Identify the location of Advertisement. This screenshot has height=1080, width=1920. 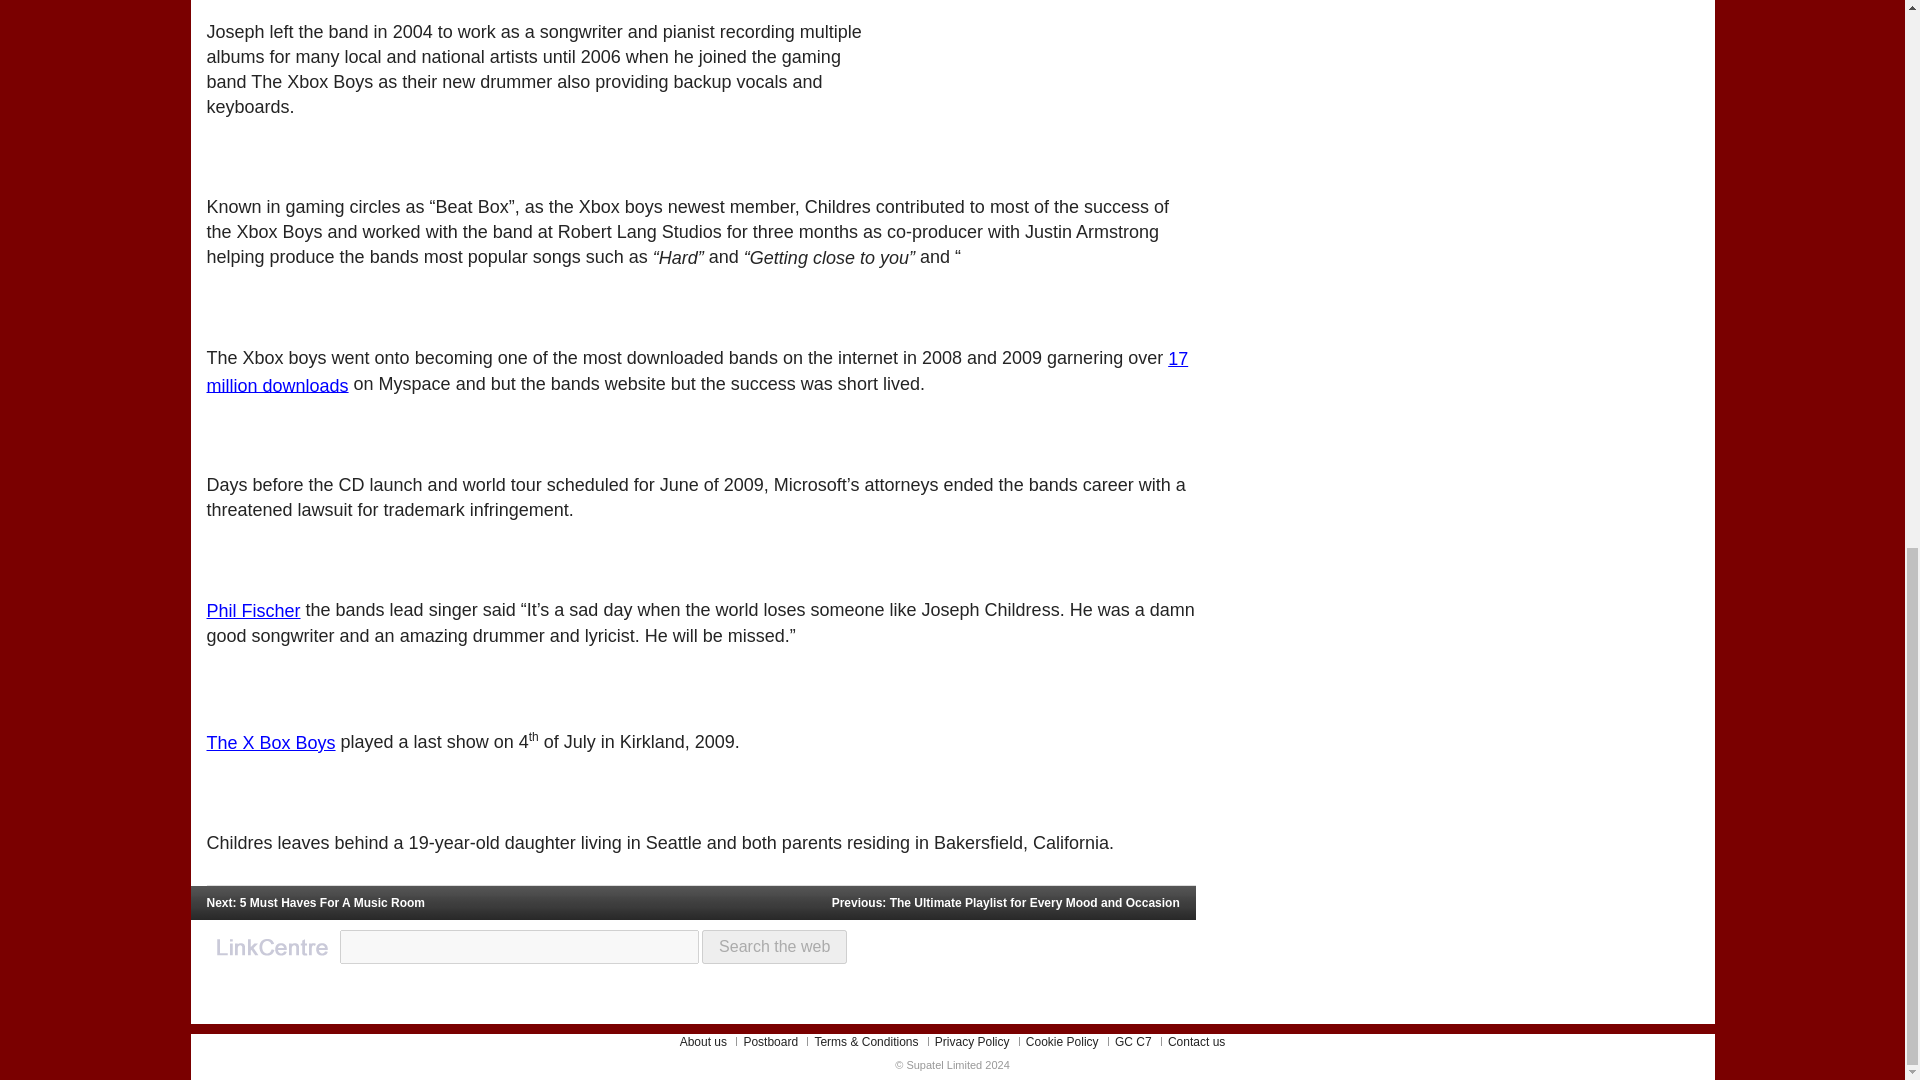
(1046, 32).